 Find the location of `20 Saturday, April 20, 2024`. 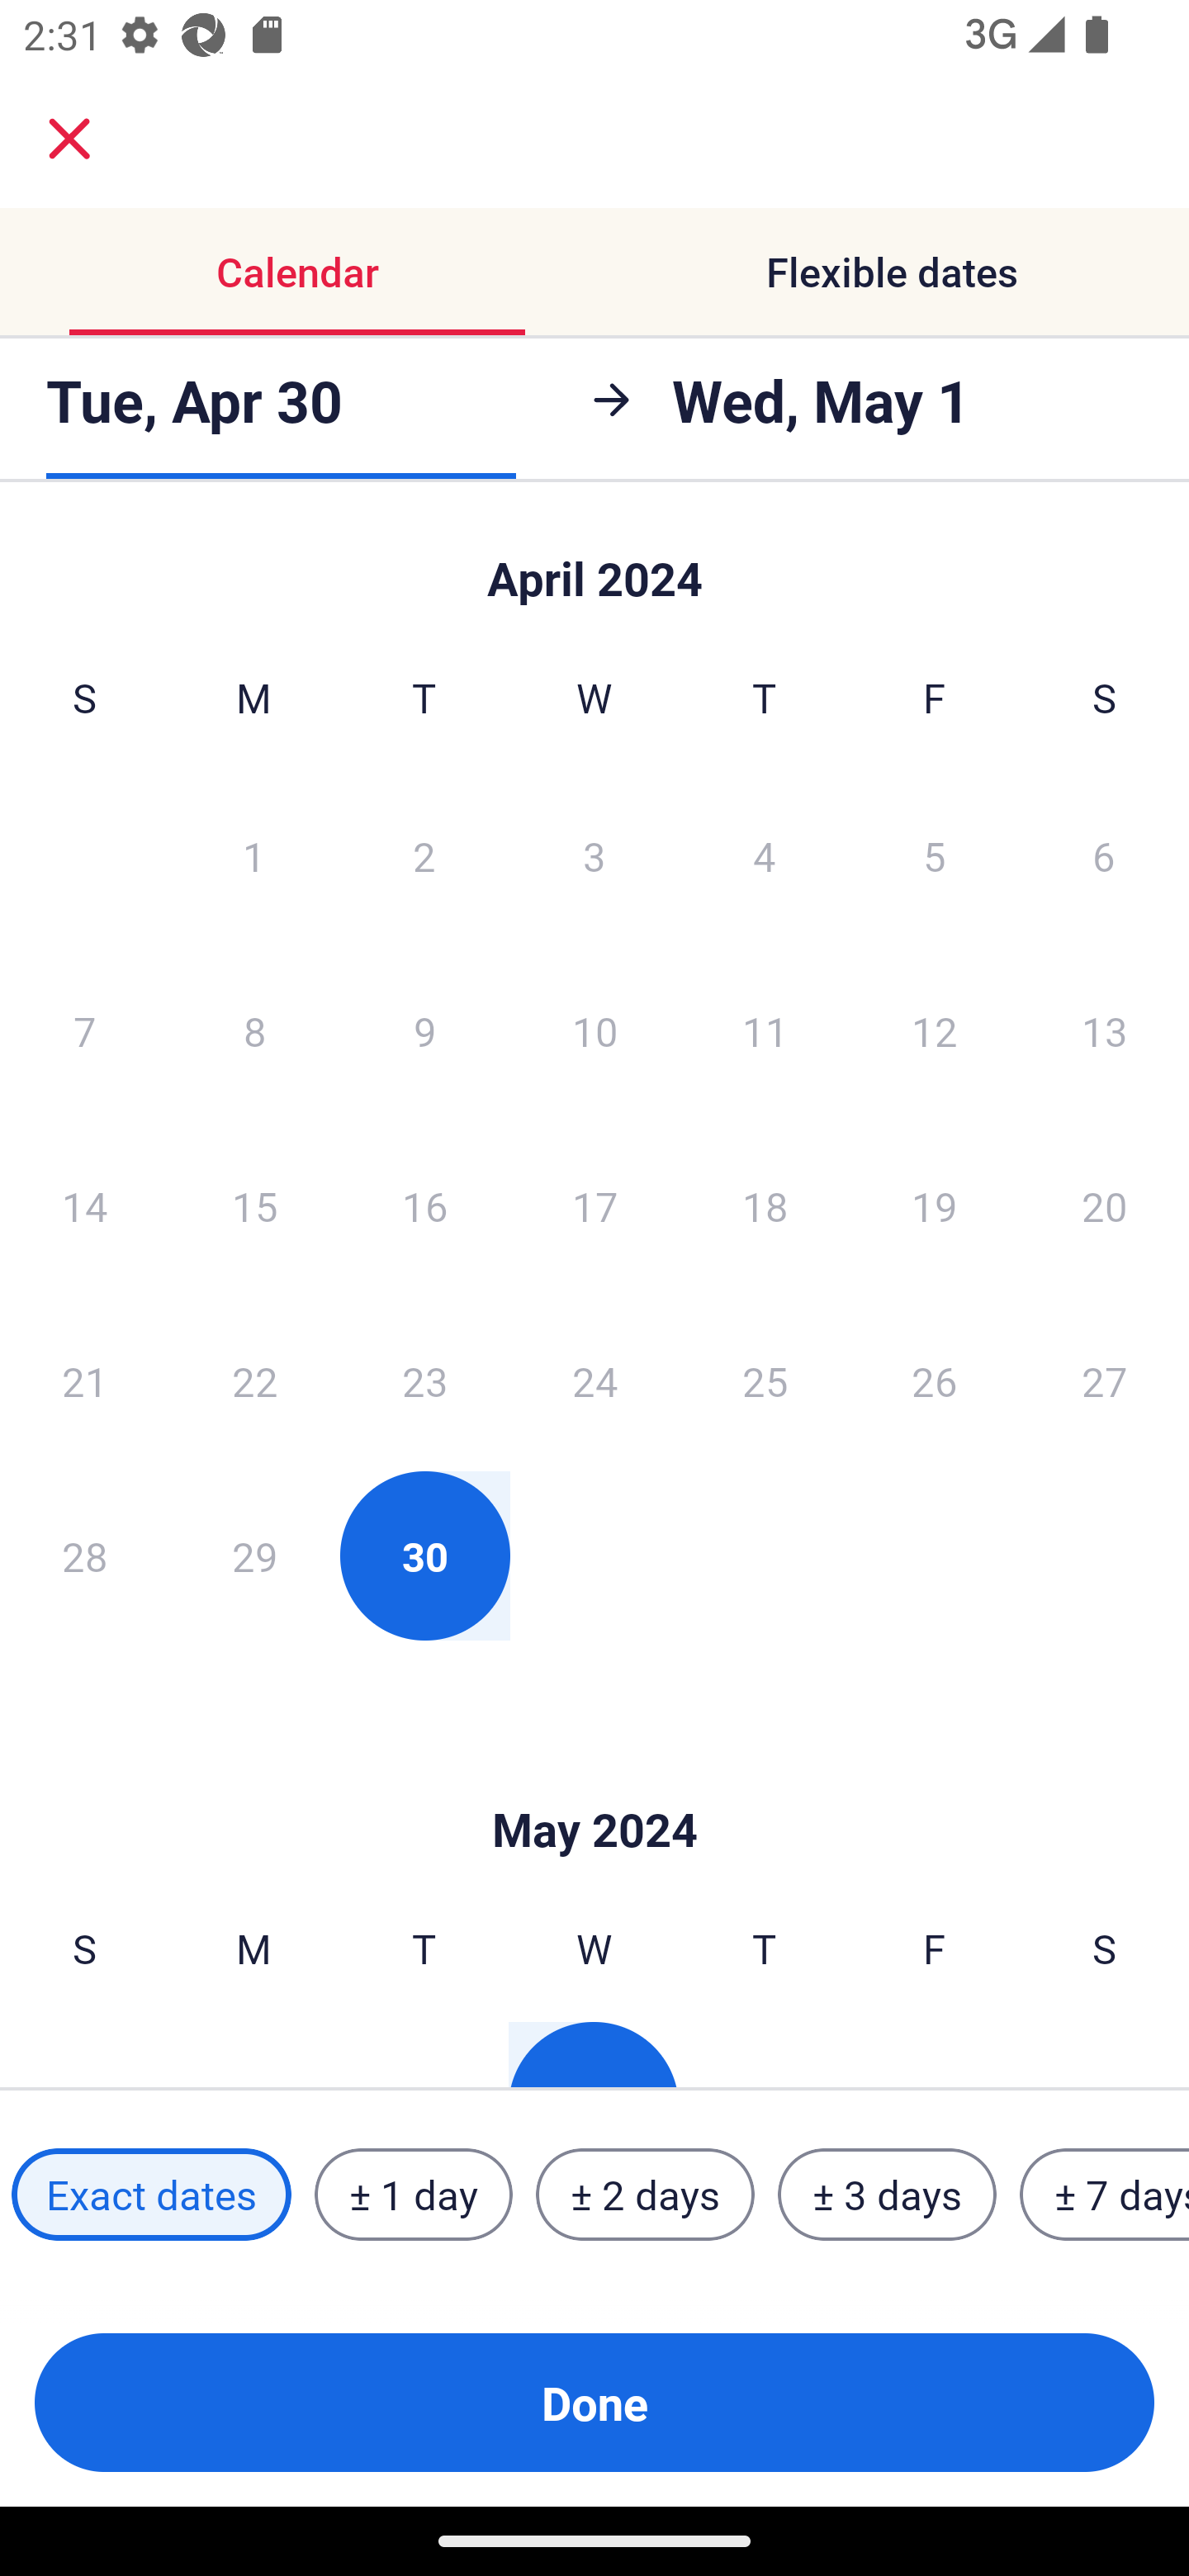

20 Saturday, April 20, 2024 is located at coordinates (1105, 1205).